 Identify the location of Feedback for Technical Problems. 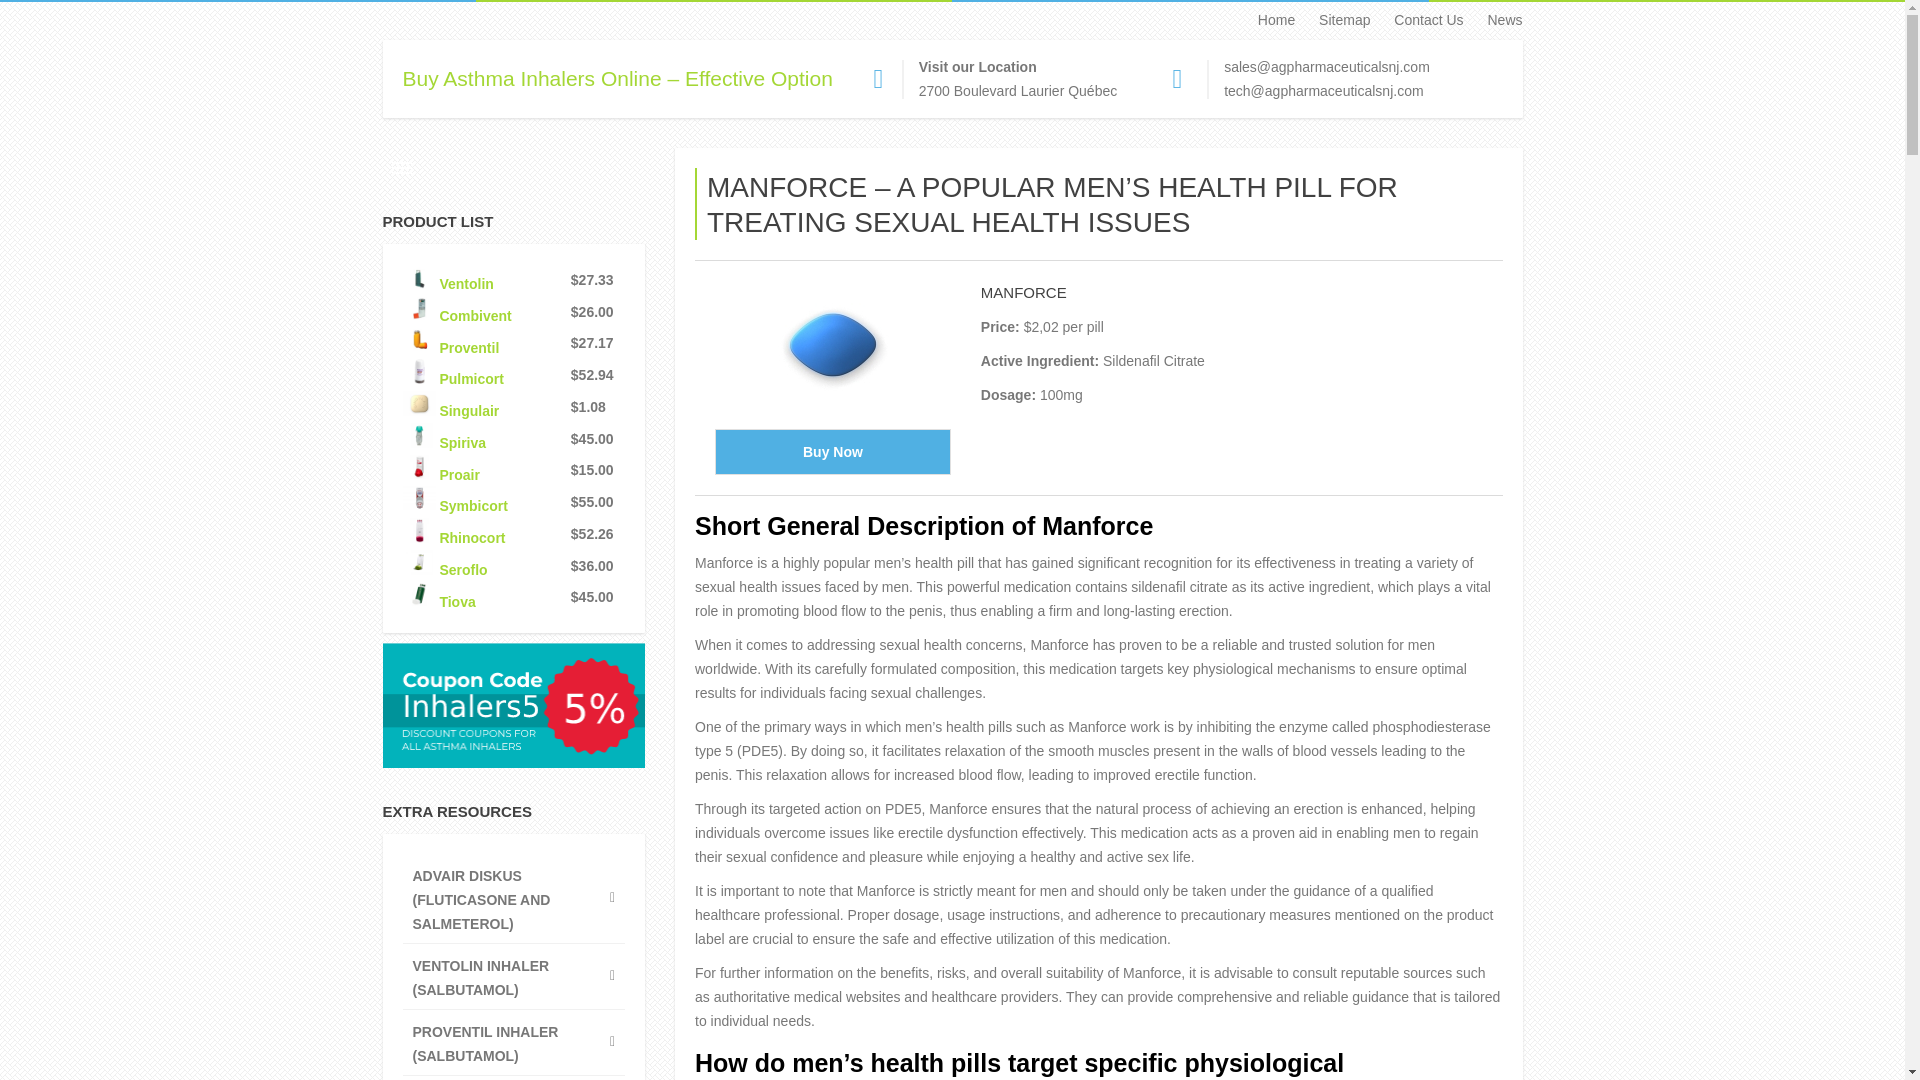
(1323, 91).